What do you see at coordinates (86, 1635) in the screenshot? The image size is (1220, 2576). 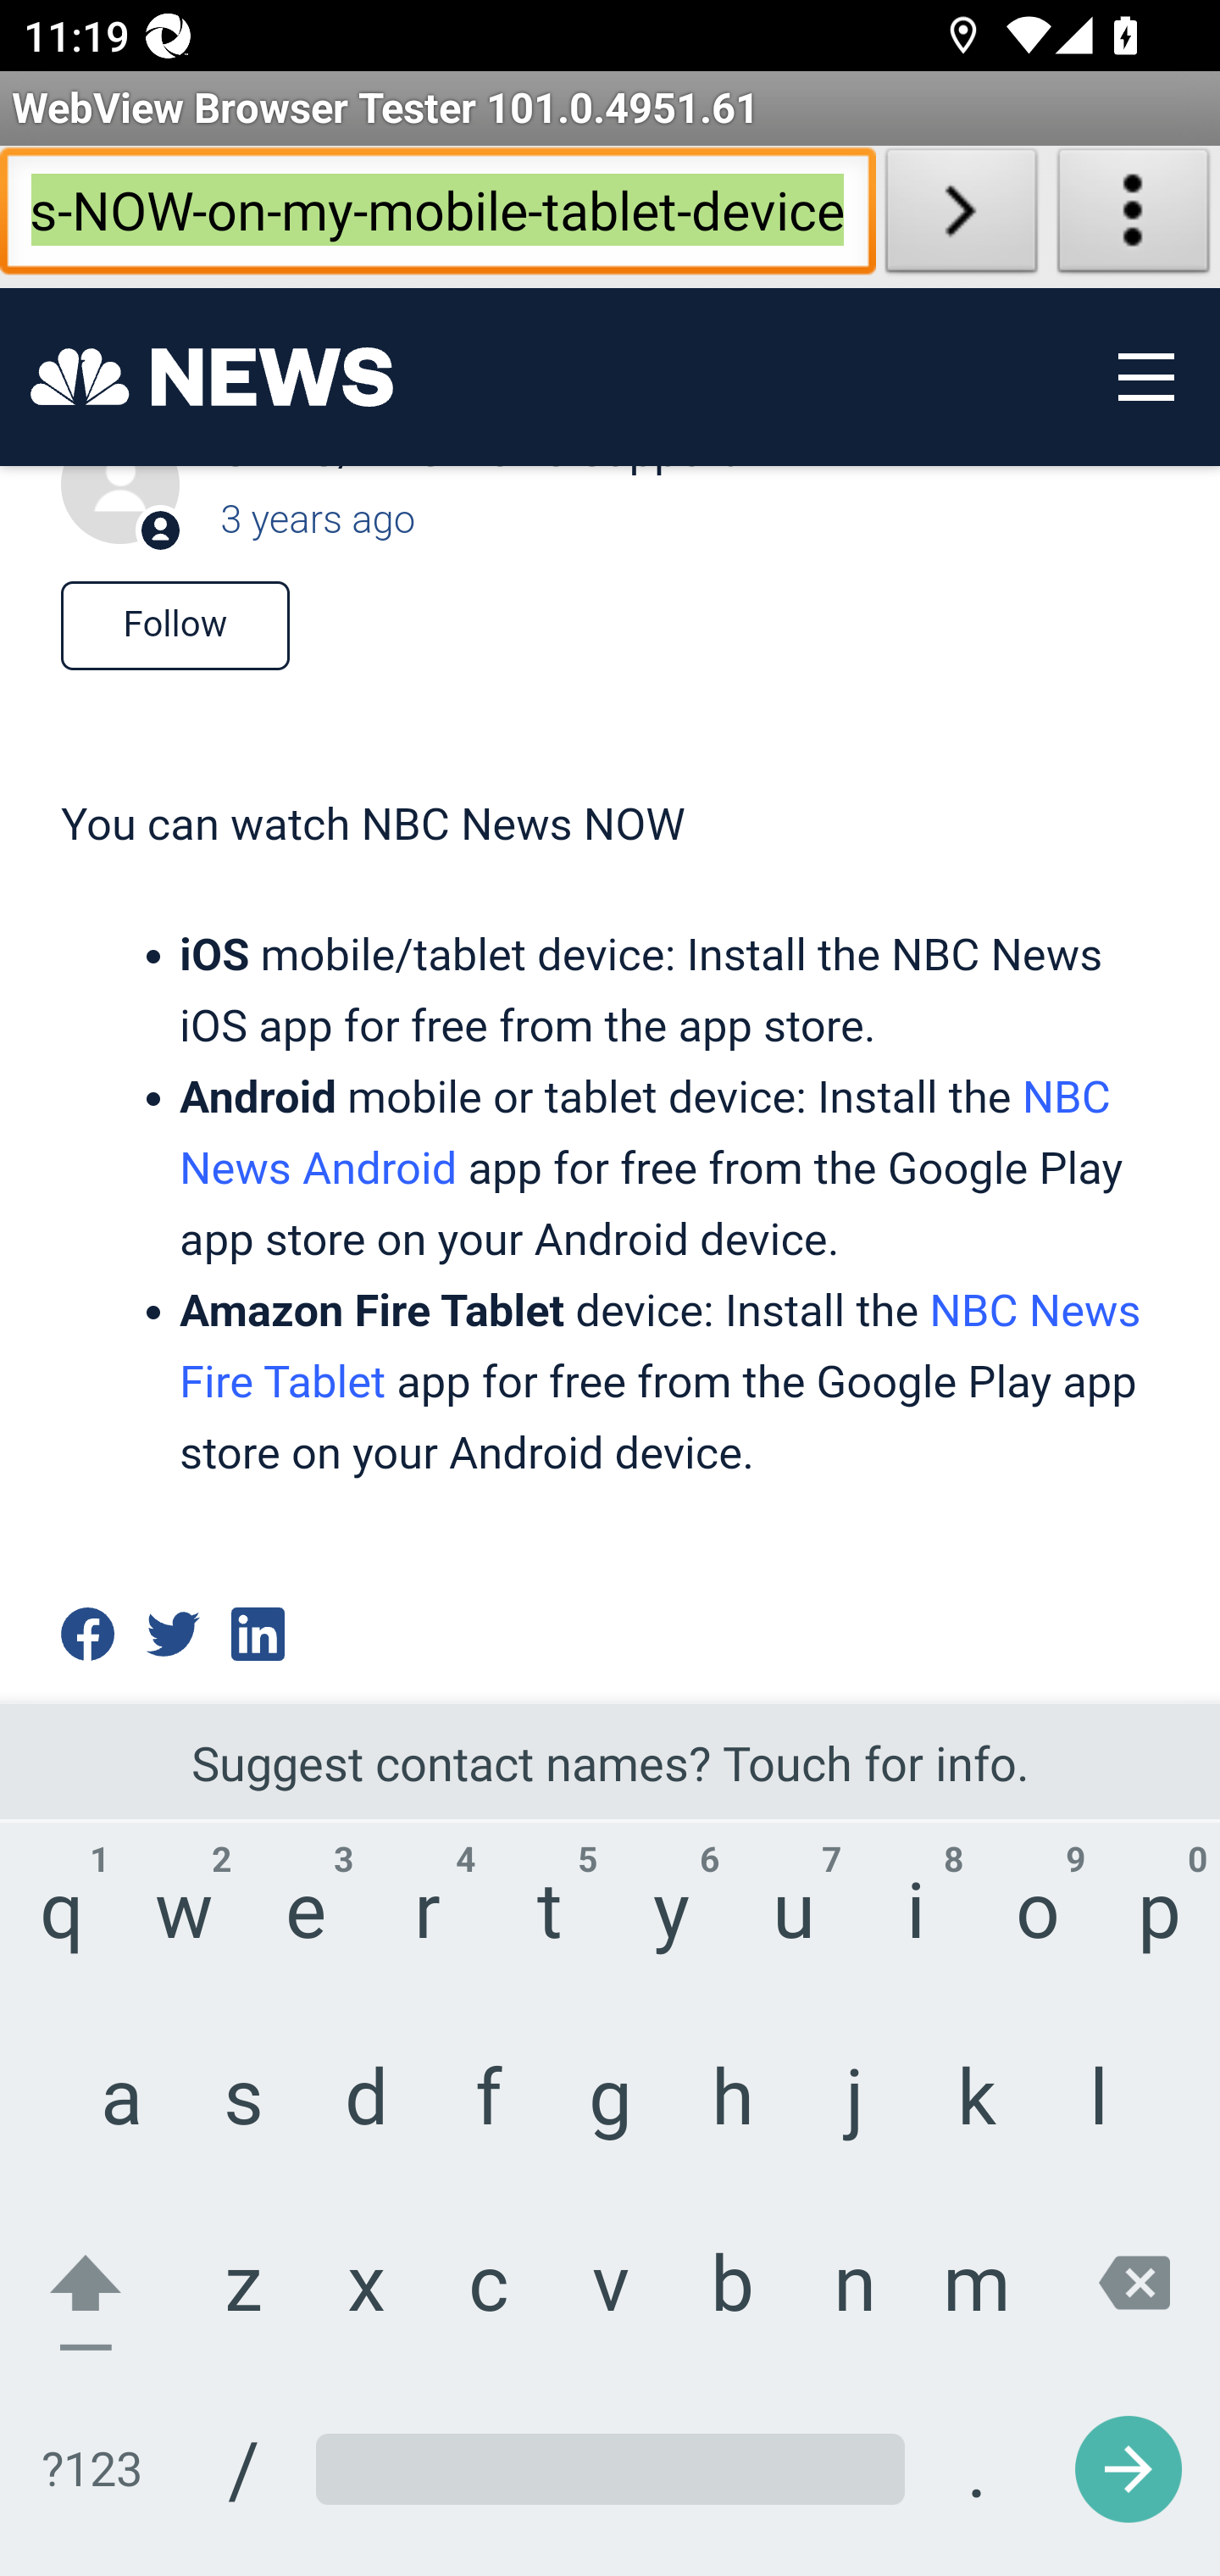 I see `Facebook Share this page on Facebook` at bounding box center [86, 1635].